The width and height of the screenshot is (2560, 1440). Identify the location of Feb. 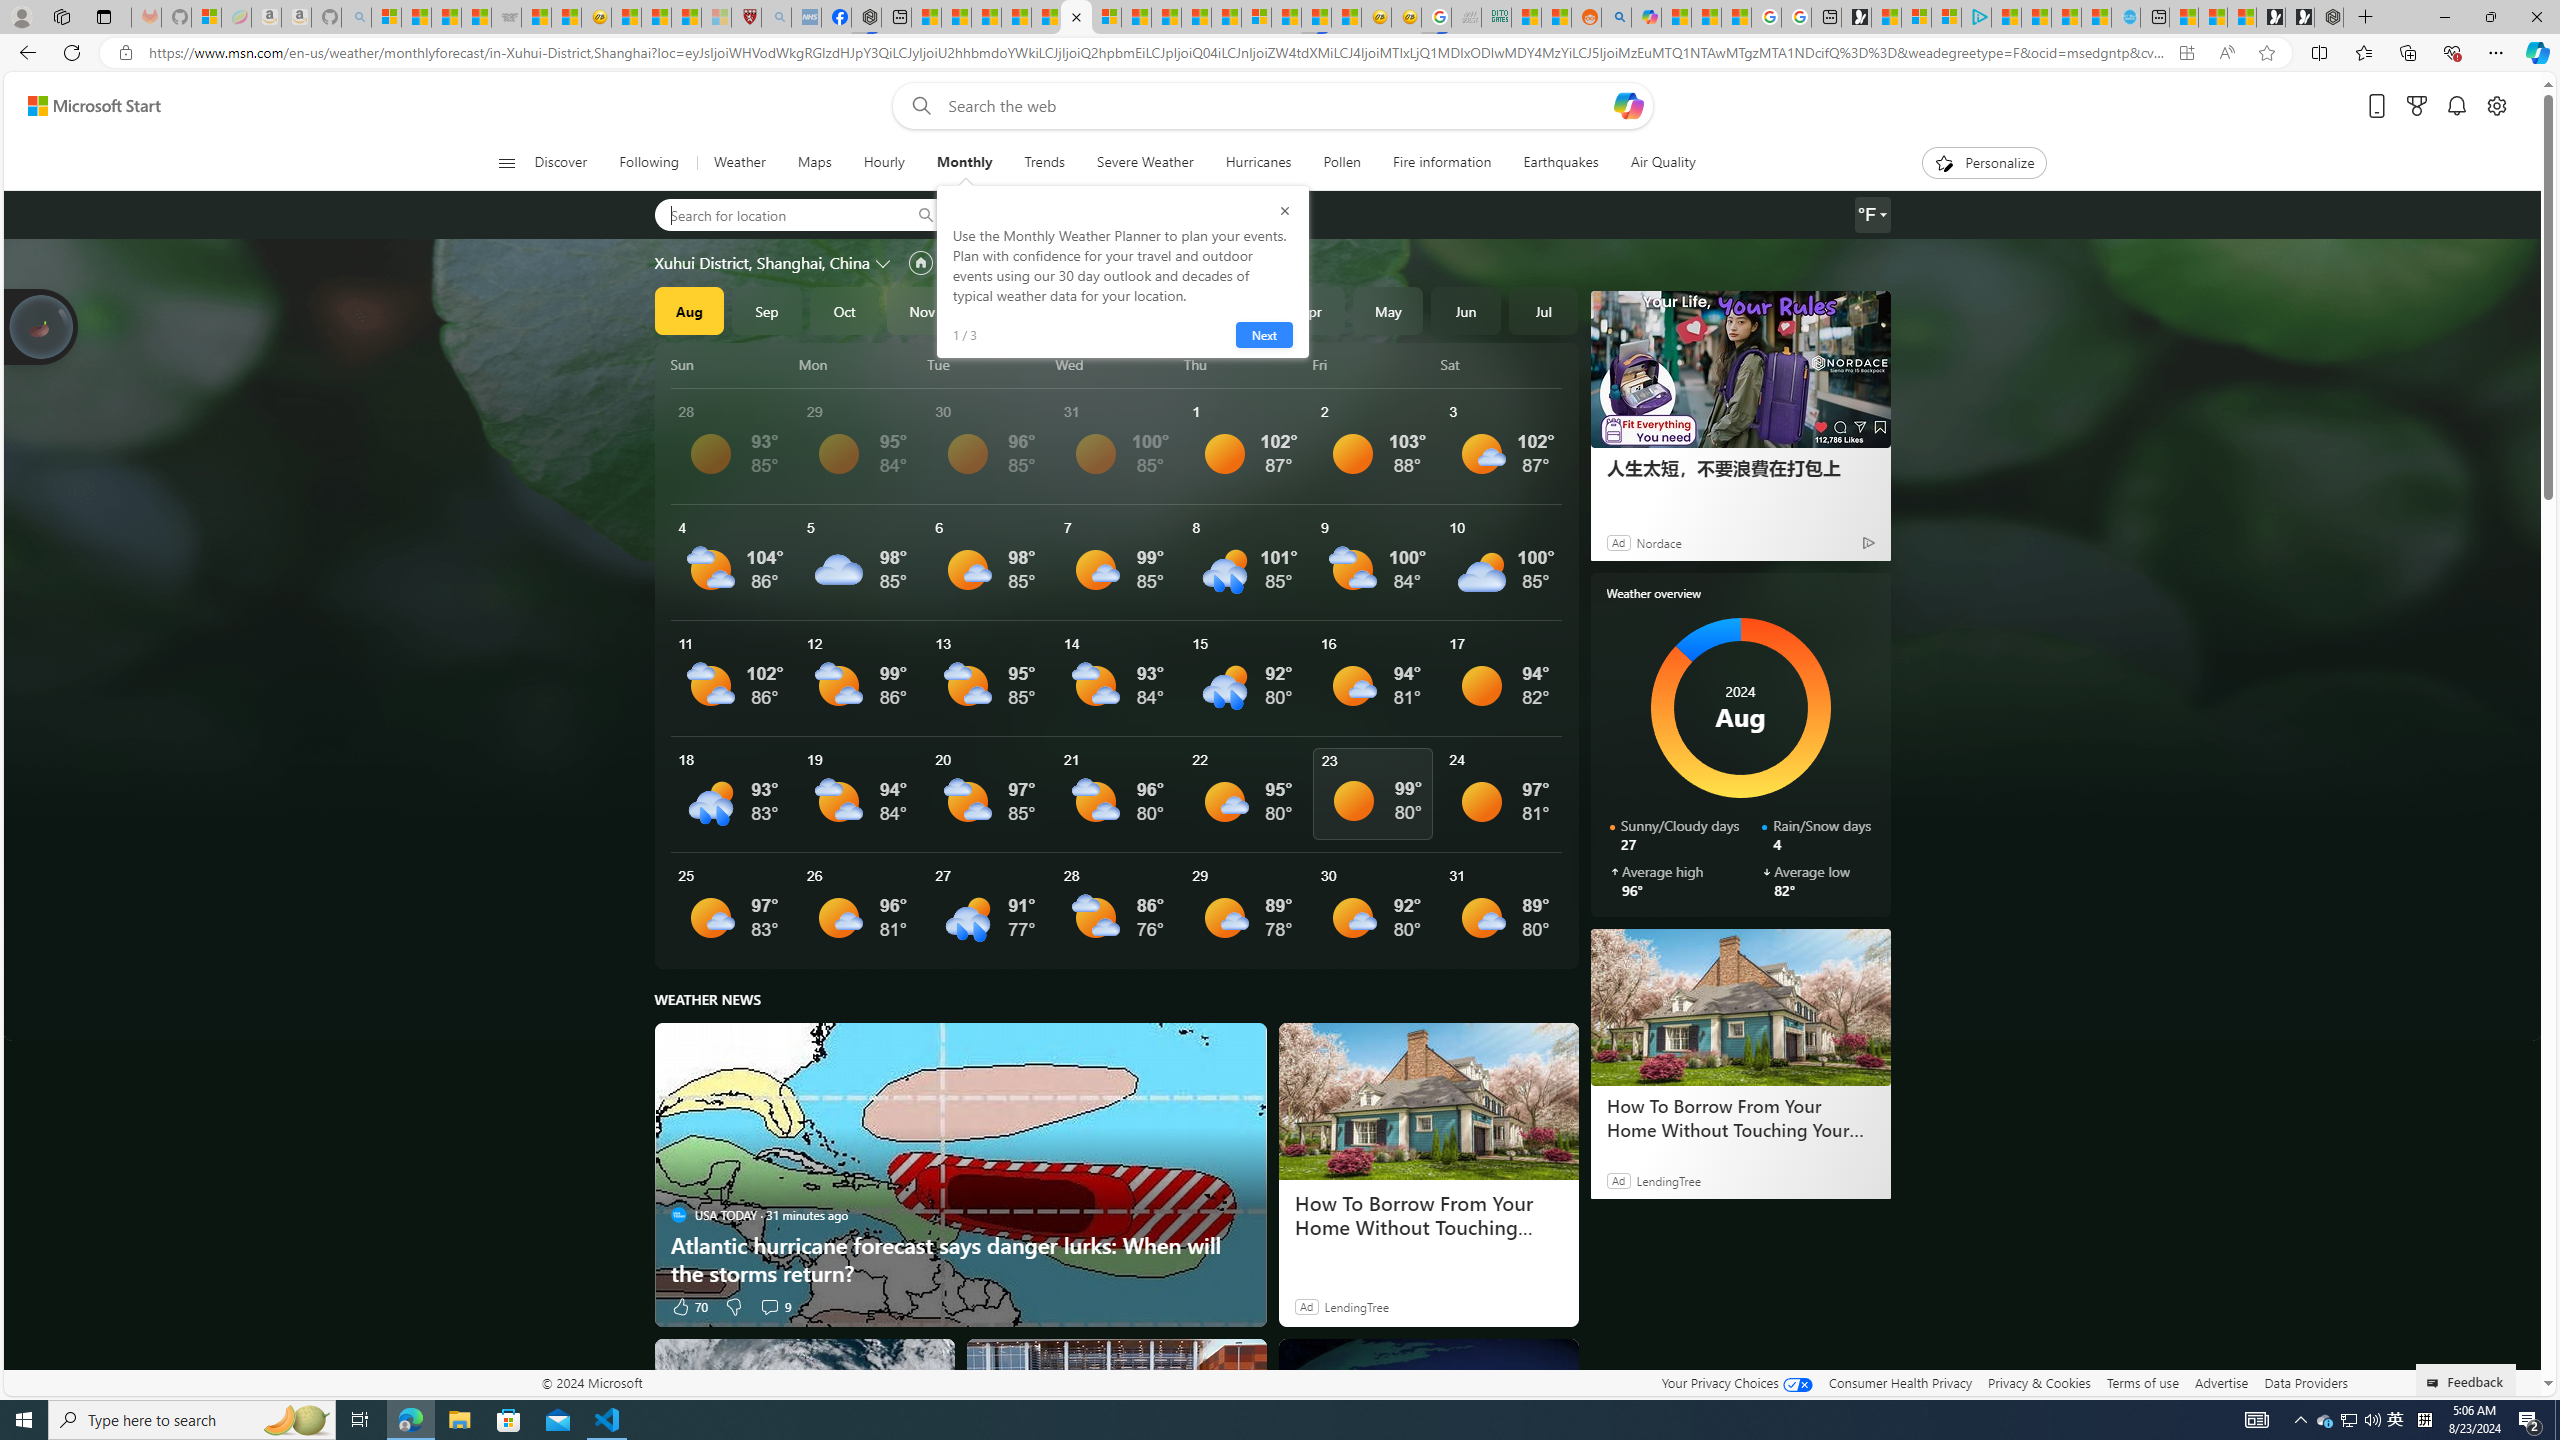
(1156, 310).